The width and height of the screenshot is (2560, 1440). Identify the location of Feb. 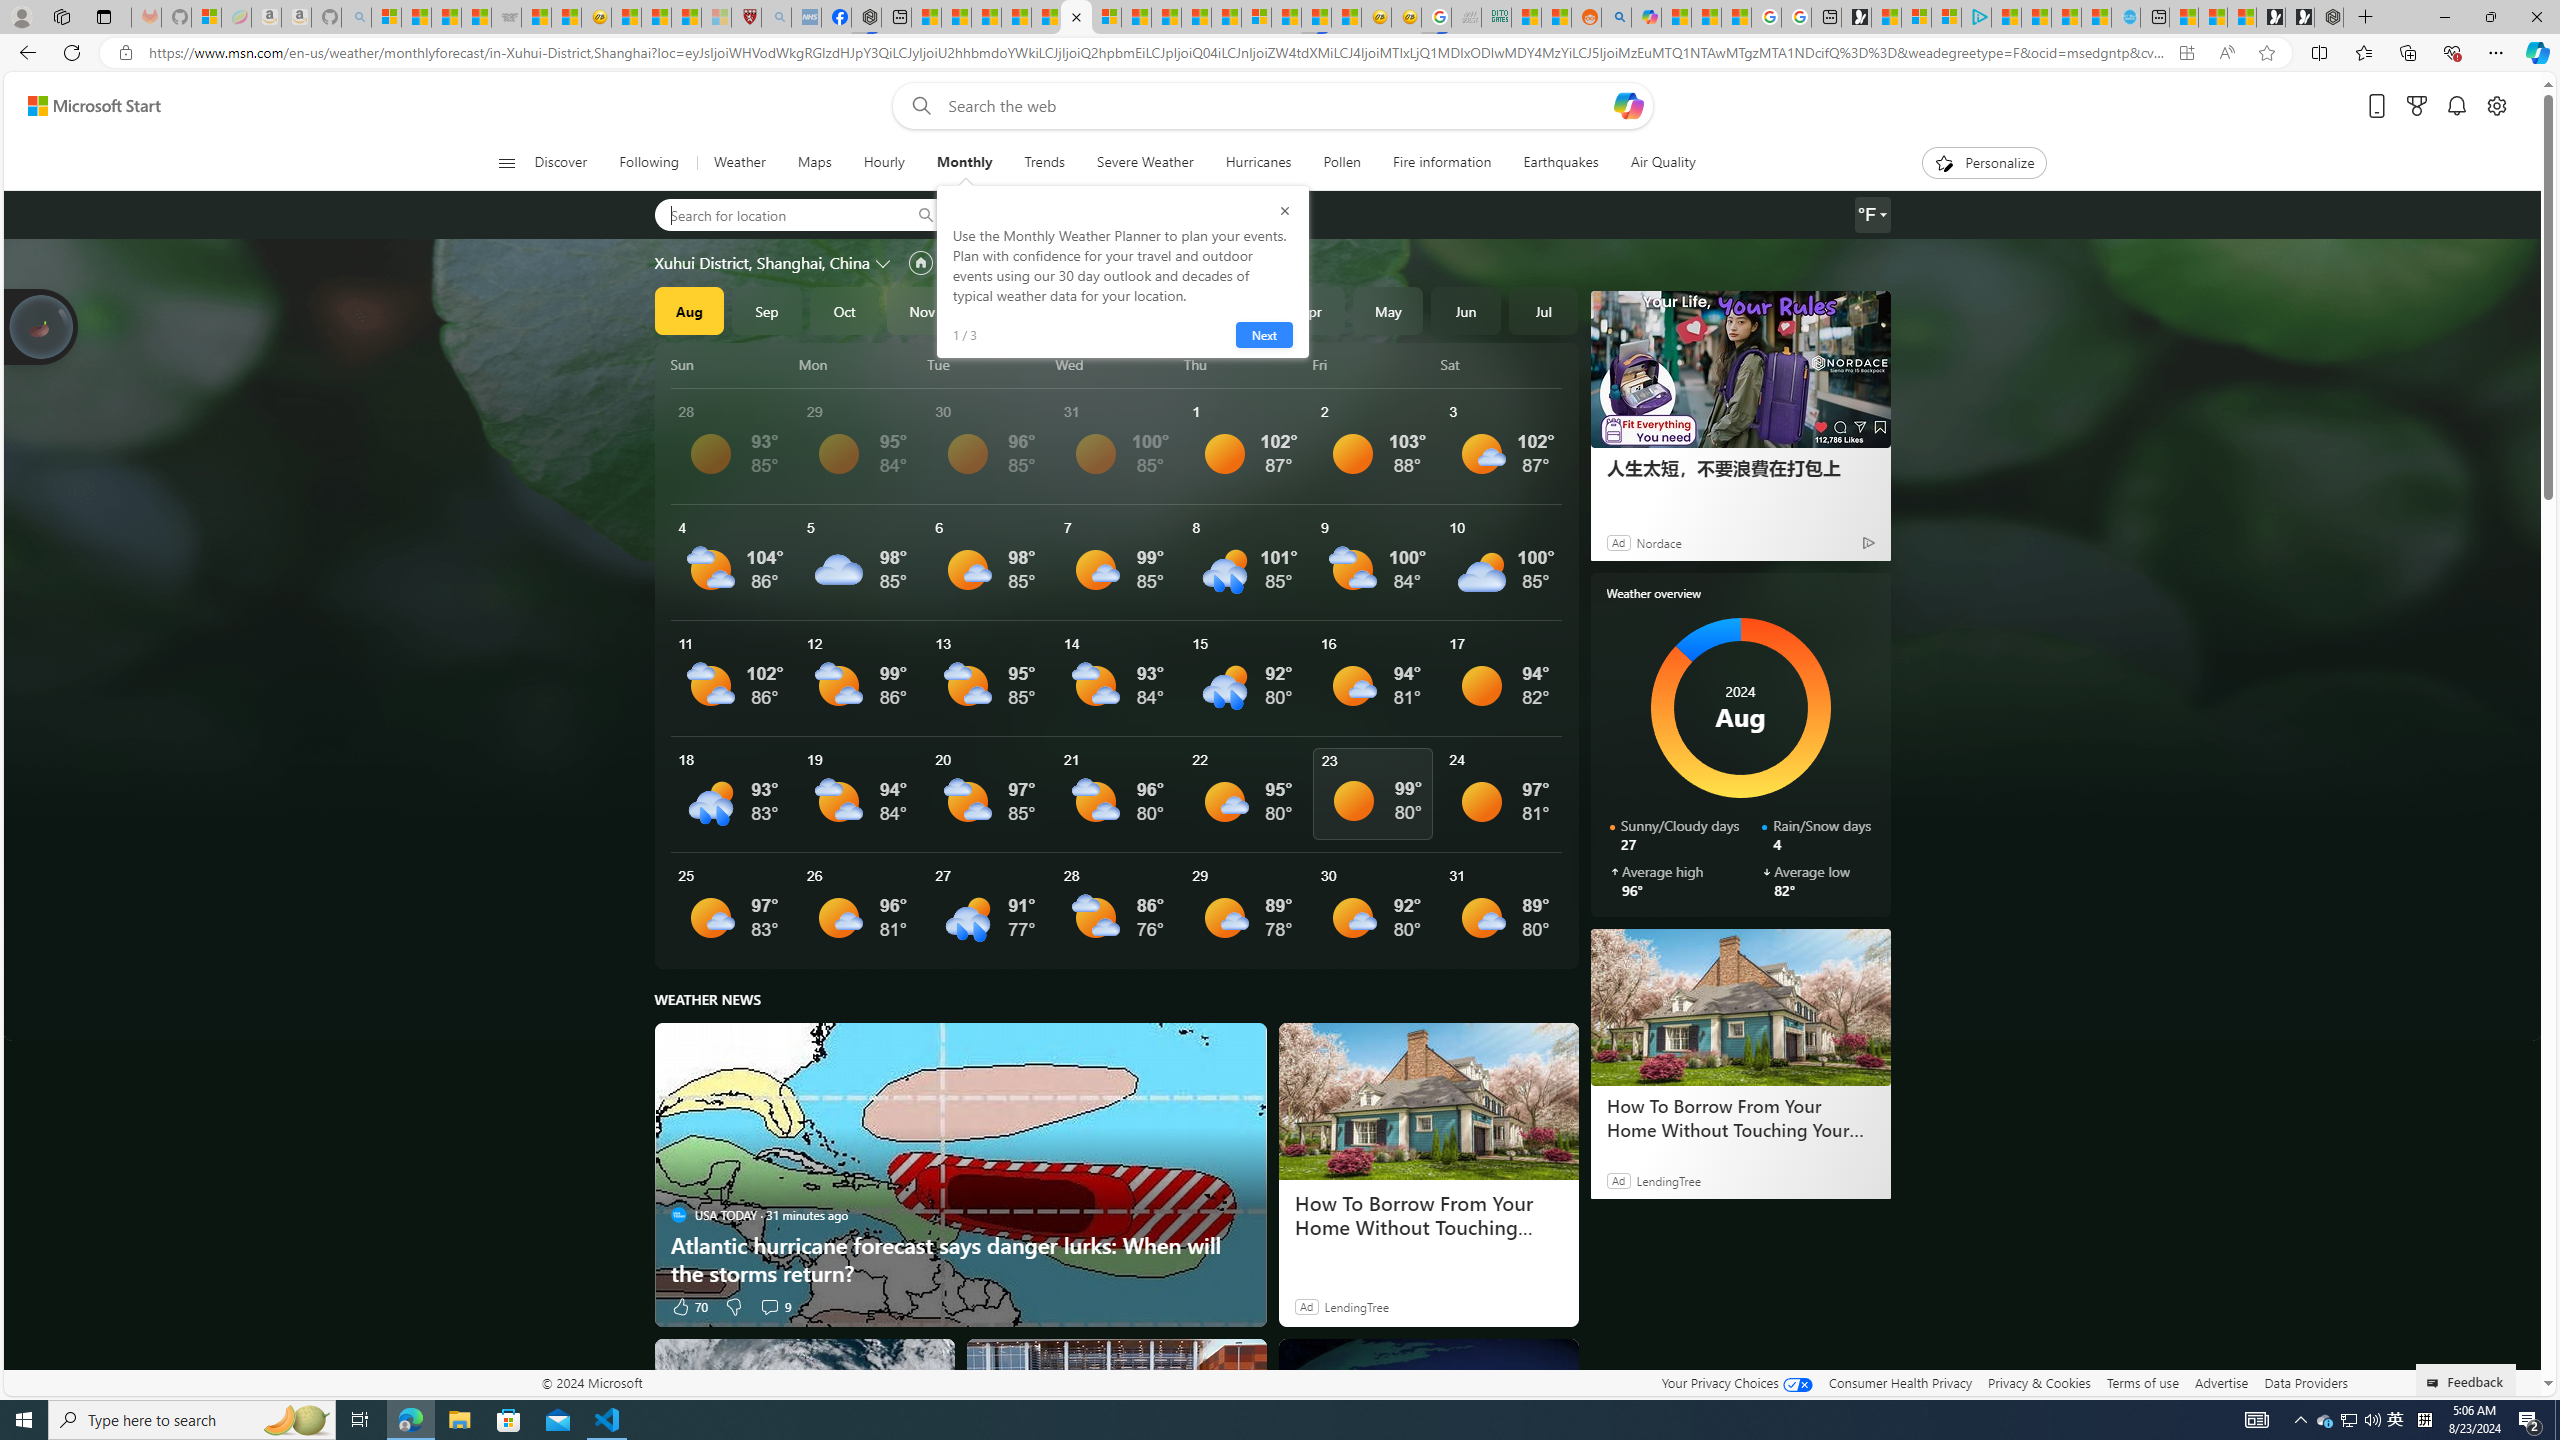
(1156, 310).